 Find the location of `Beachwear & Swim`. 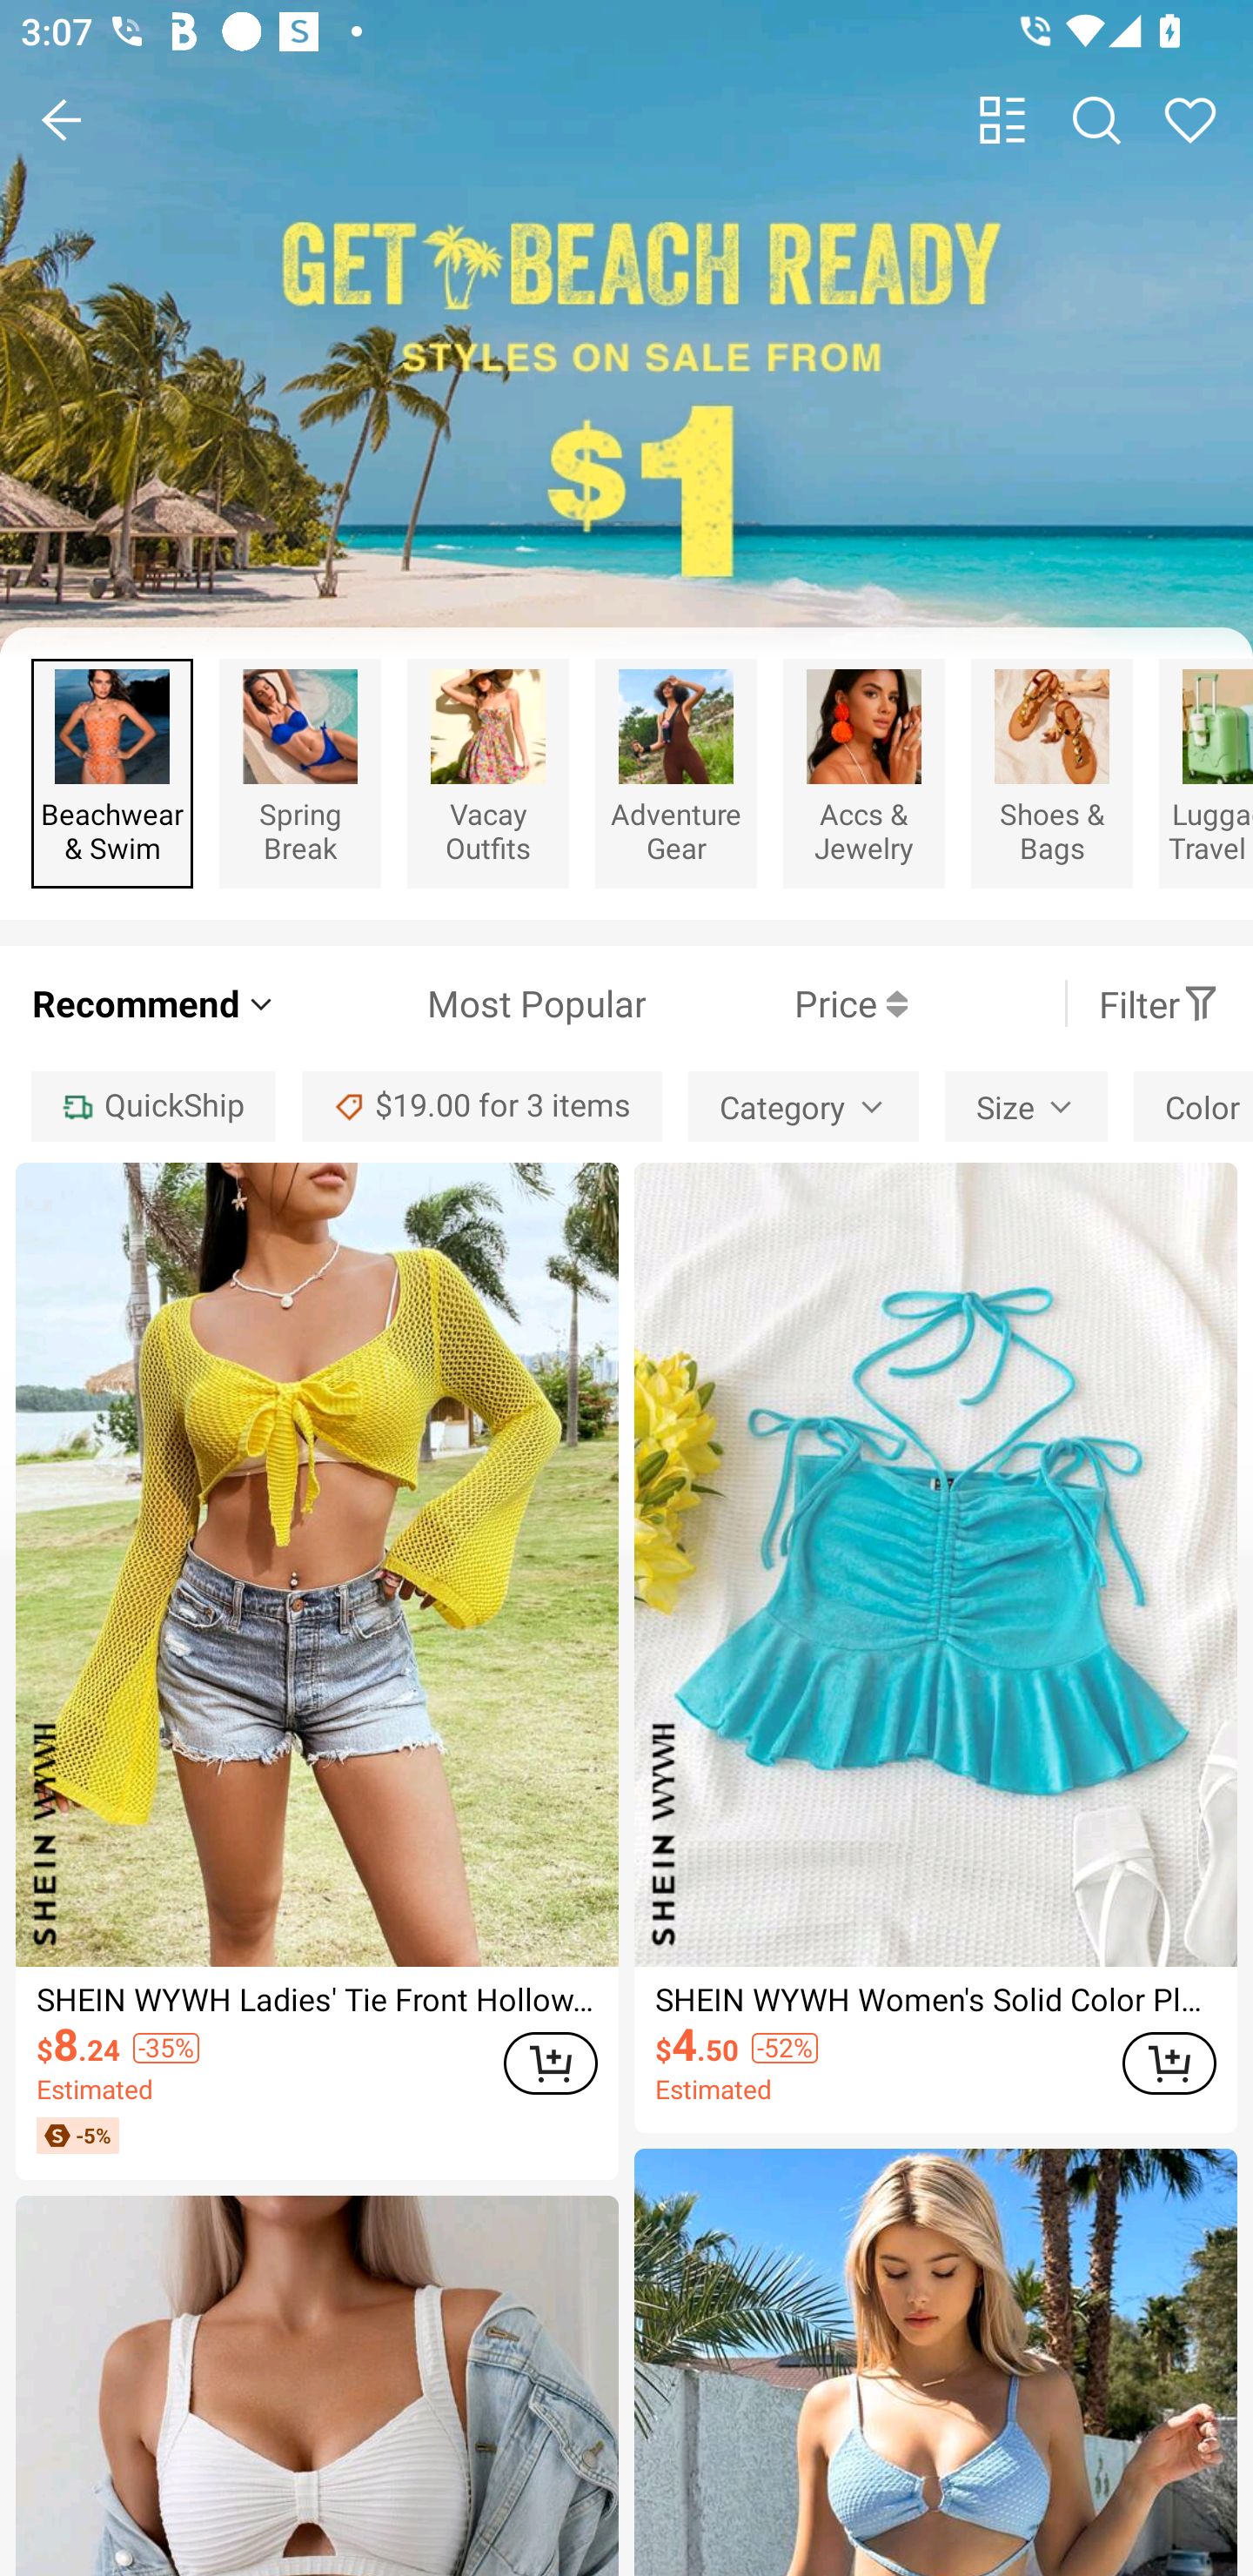

Beachwear & Swim is located at coordinates (111, 774).